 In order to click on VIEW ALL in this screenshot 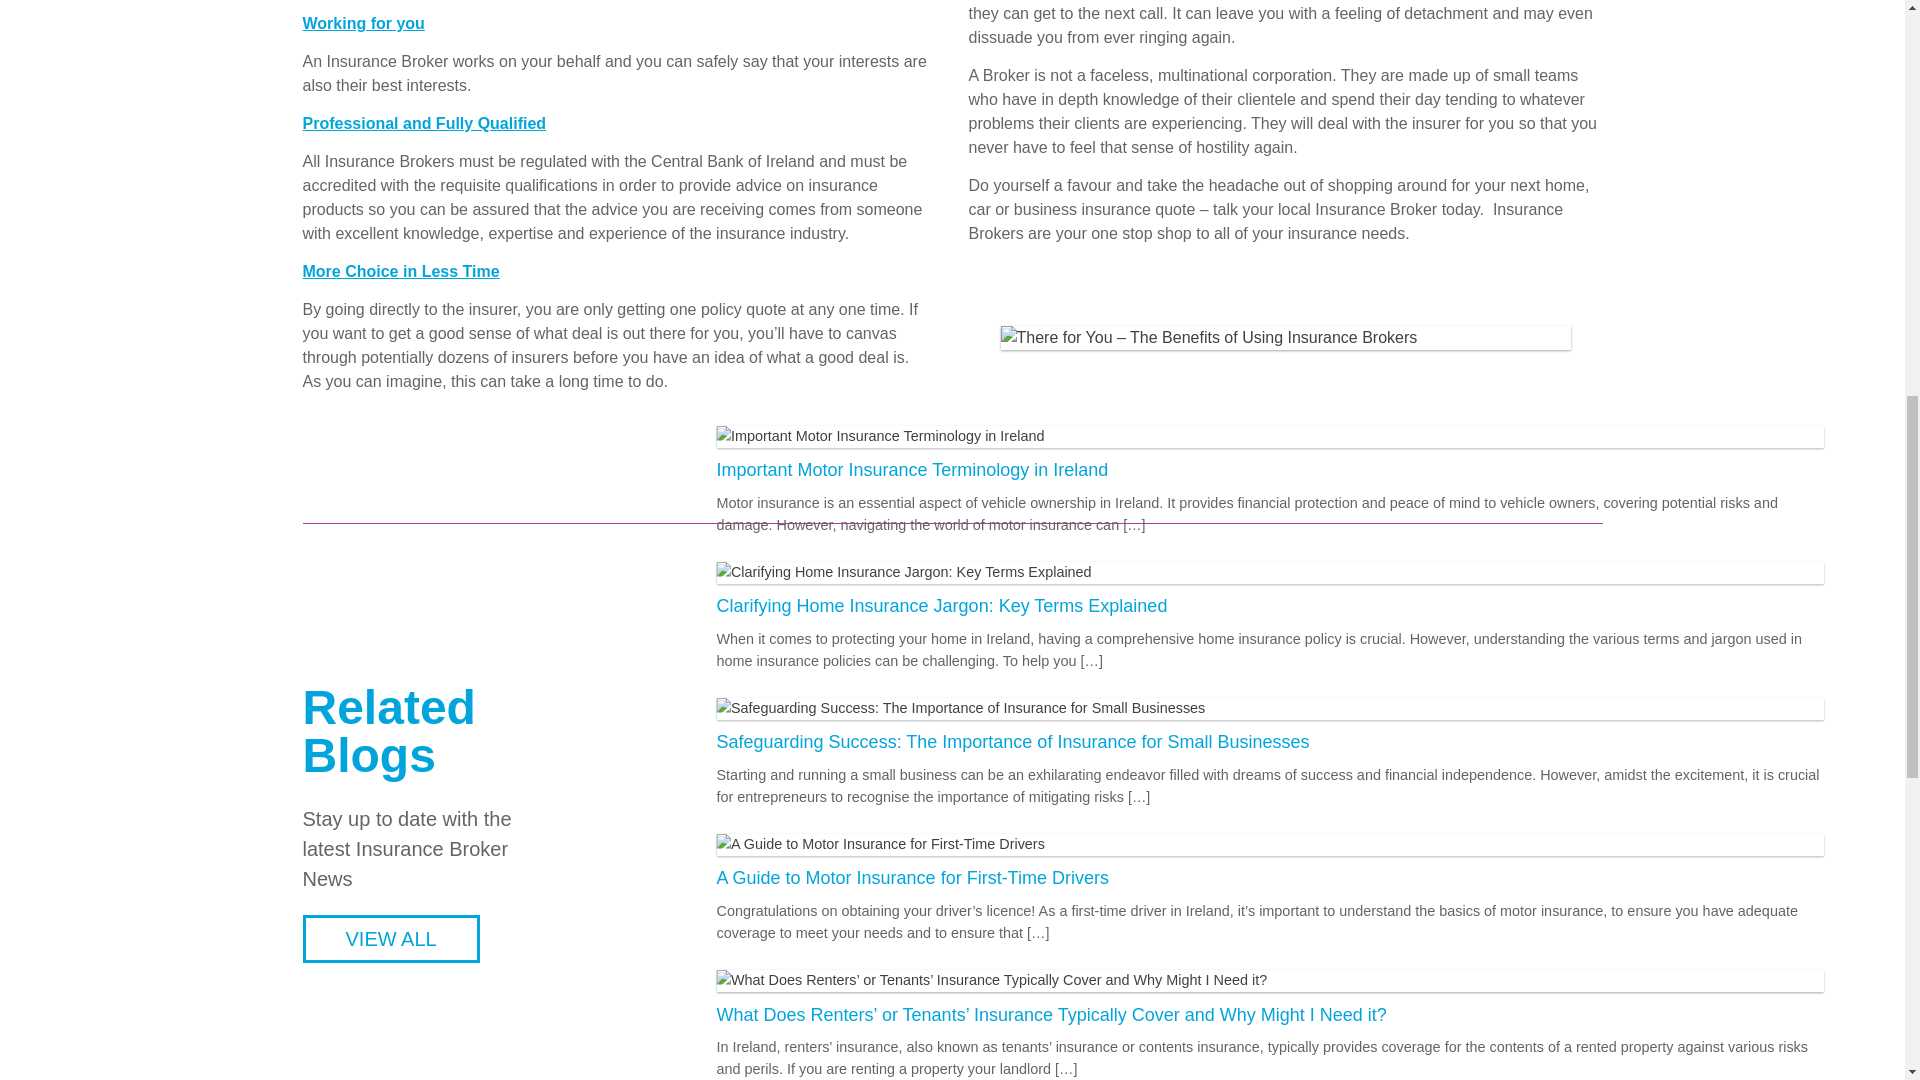, I will do `click(390, 938)`.